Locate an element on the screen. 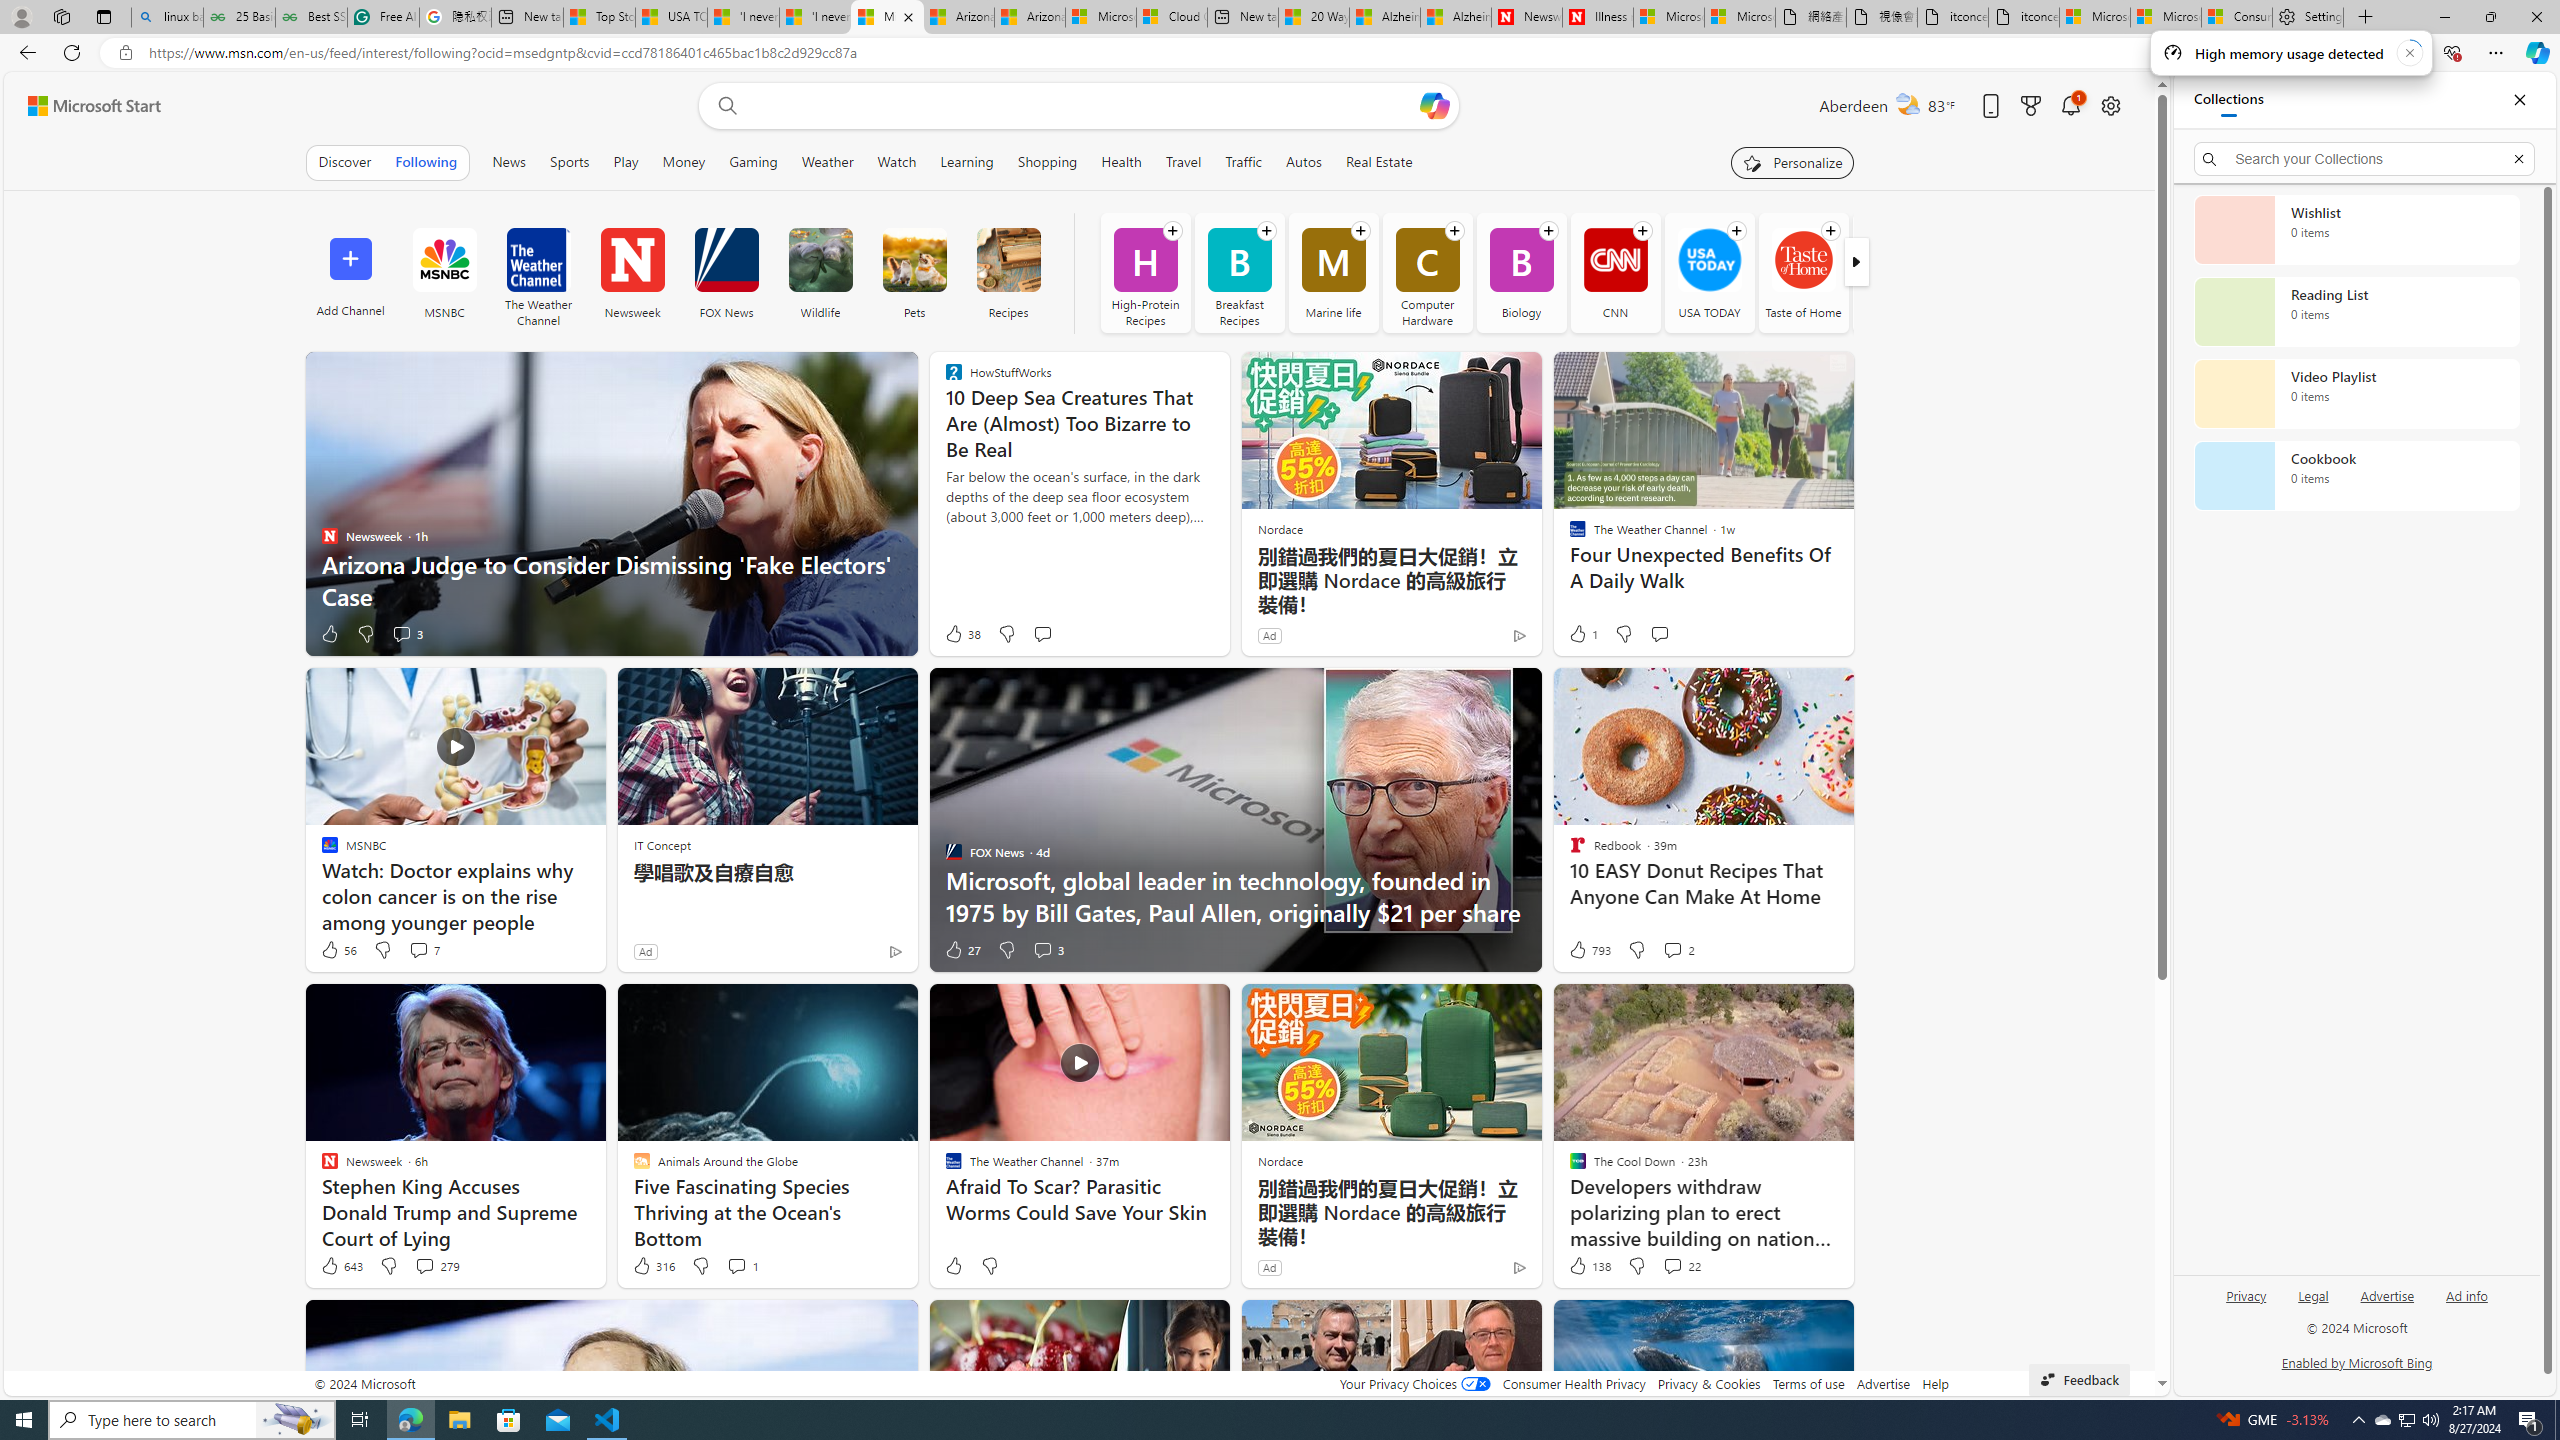 This screenshot has height=1440, width=2560. View comments 3 Comment is located at coordinates (1042, 950).